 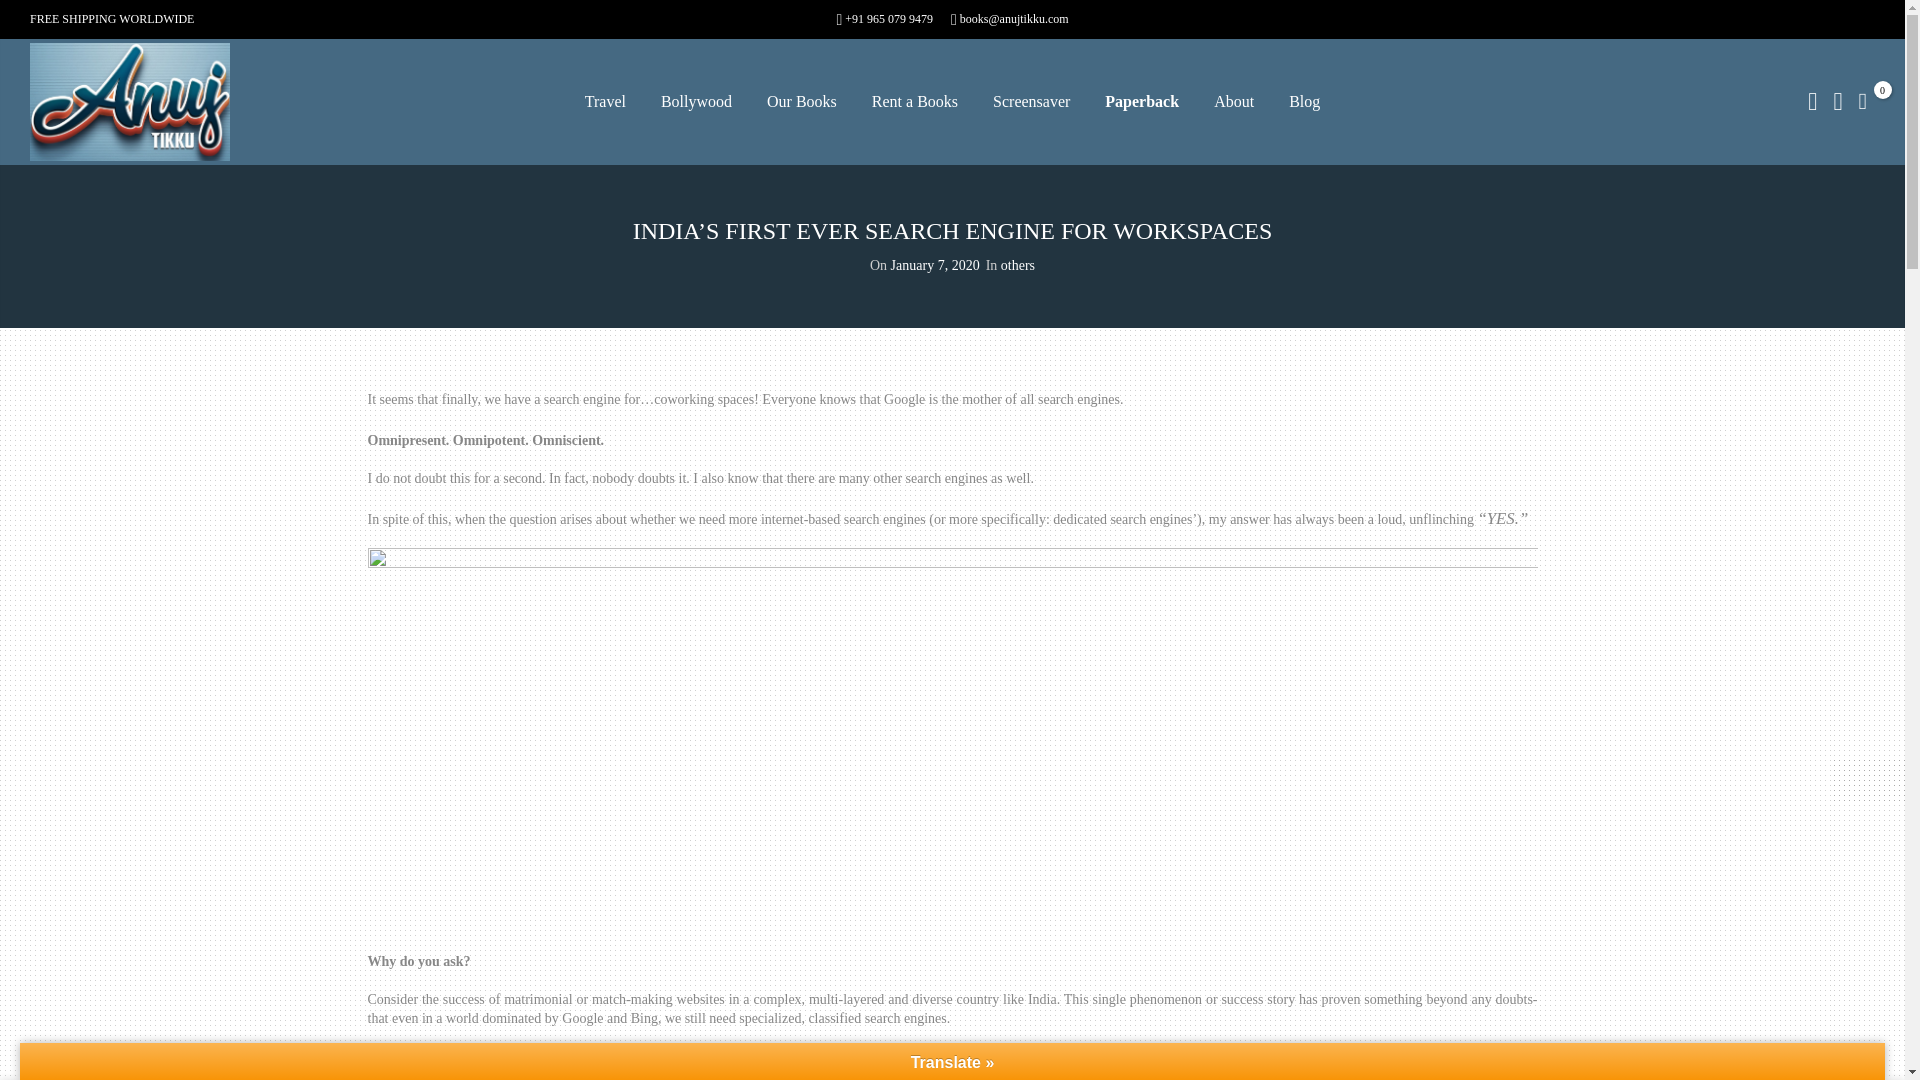 What do you see at coordinates (1233, 101) in the screenshot?
I see `About` at bounding box center [1233, 101].